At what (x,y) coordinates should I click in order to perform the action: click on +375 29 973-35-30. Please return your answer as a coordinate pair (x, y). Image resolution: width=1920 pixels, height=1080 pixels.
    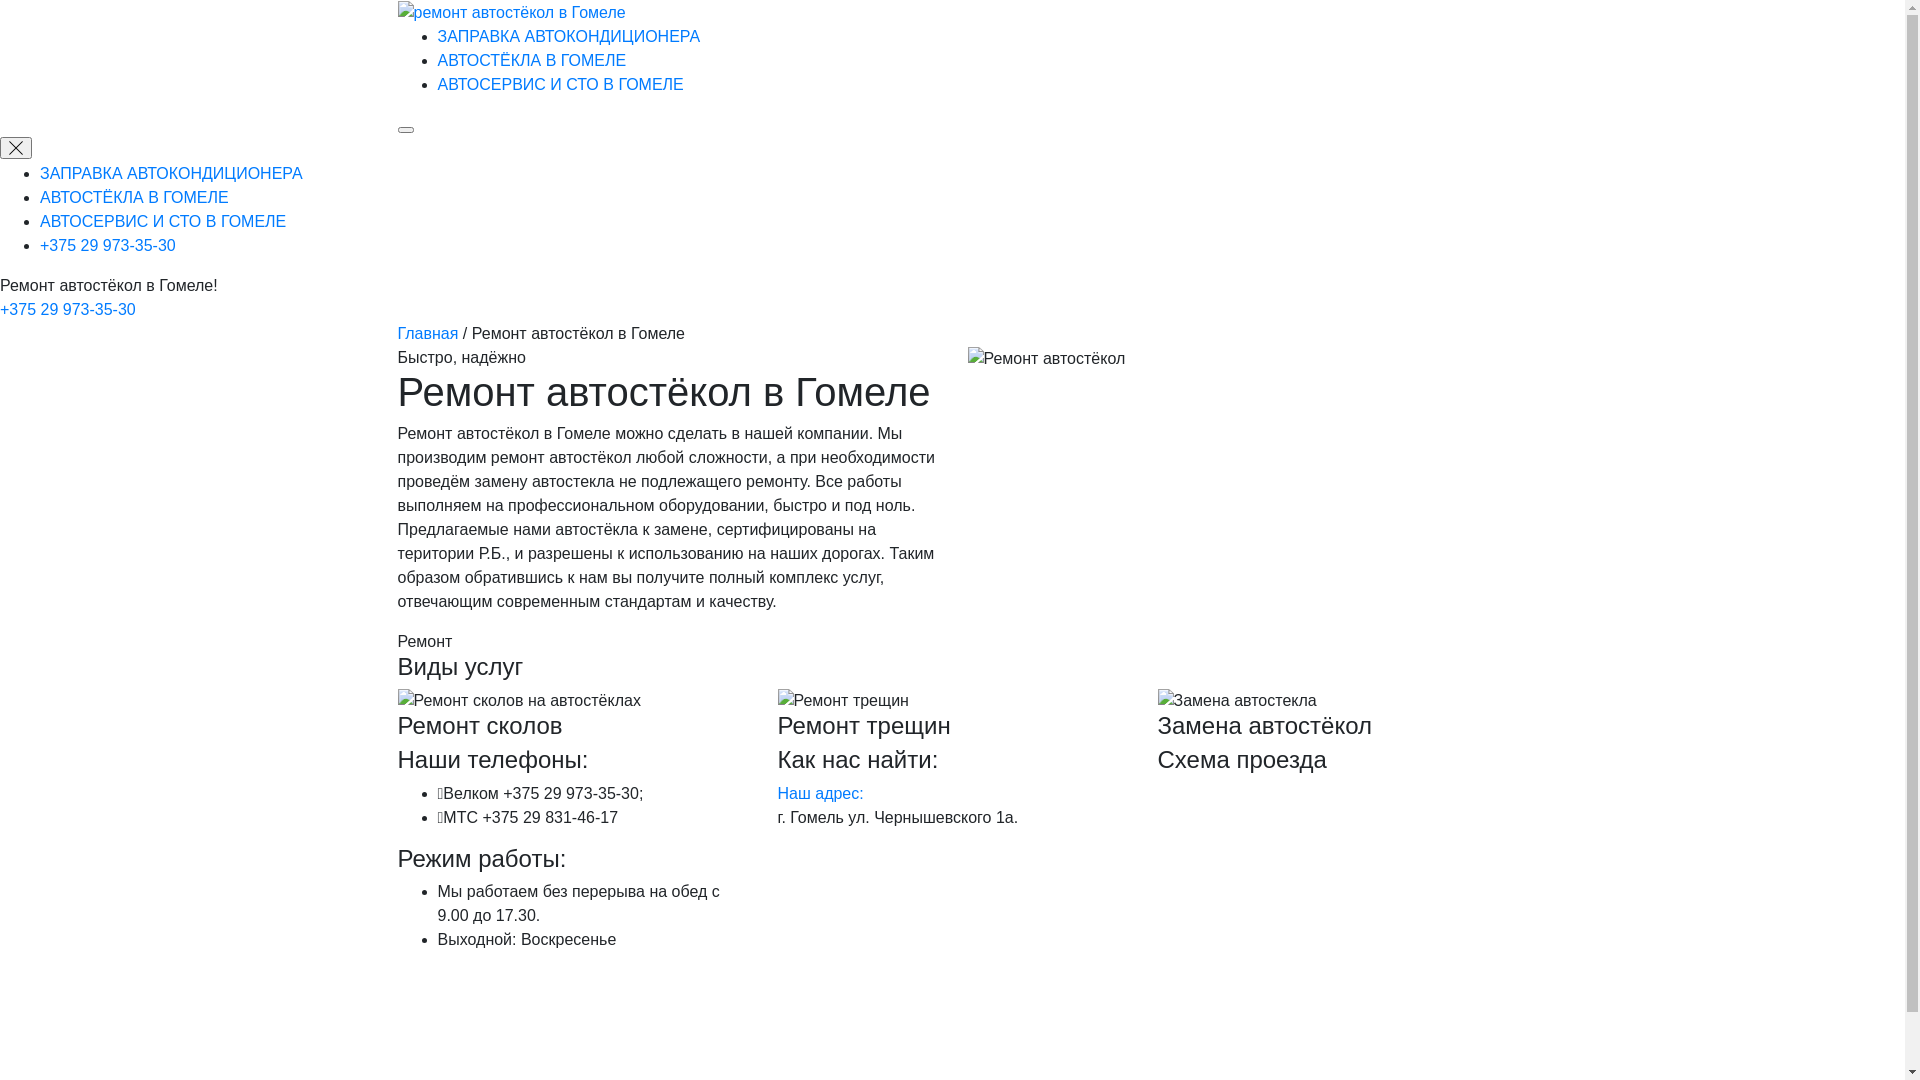
    Looking at the image, I should click on (108, 246).